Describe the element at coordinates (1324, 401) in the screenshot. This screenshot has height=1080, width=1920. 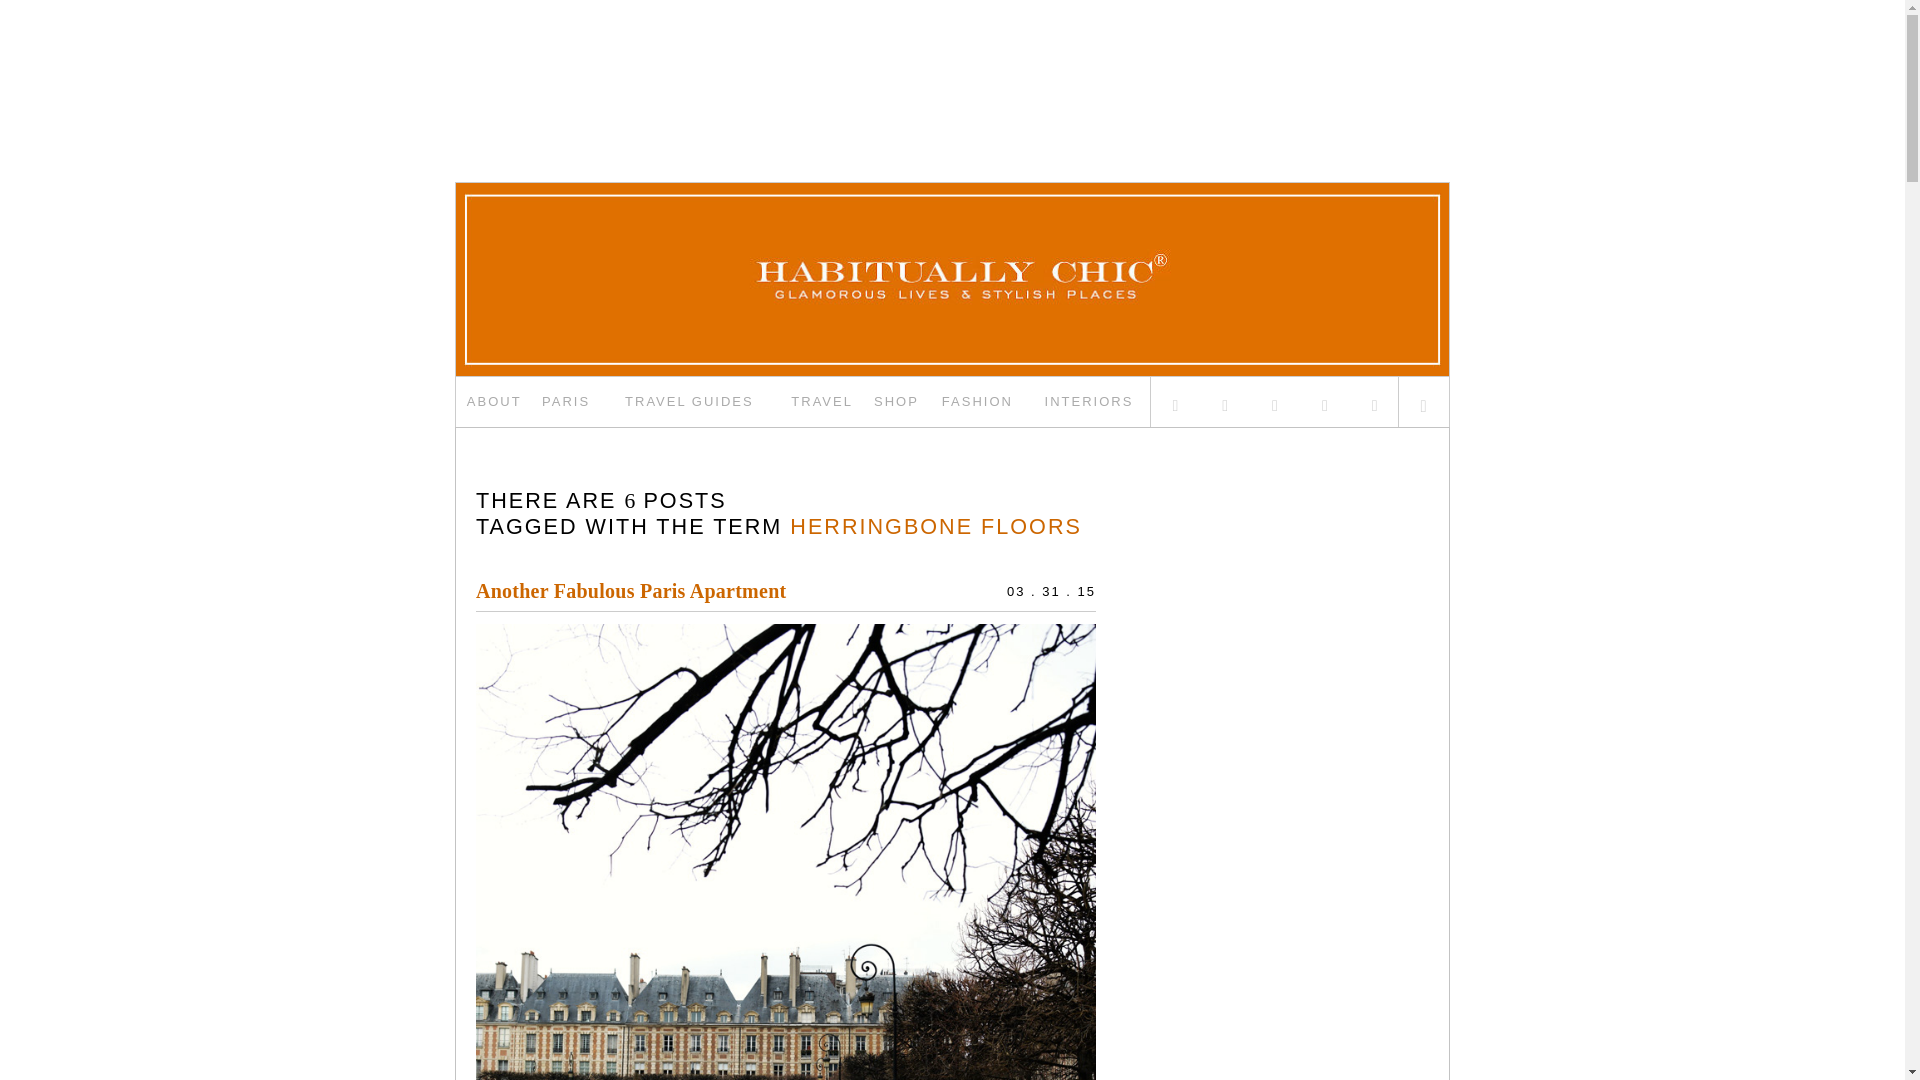
I see `pinterest` at that location.